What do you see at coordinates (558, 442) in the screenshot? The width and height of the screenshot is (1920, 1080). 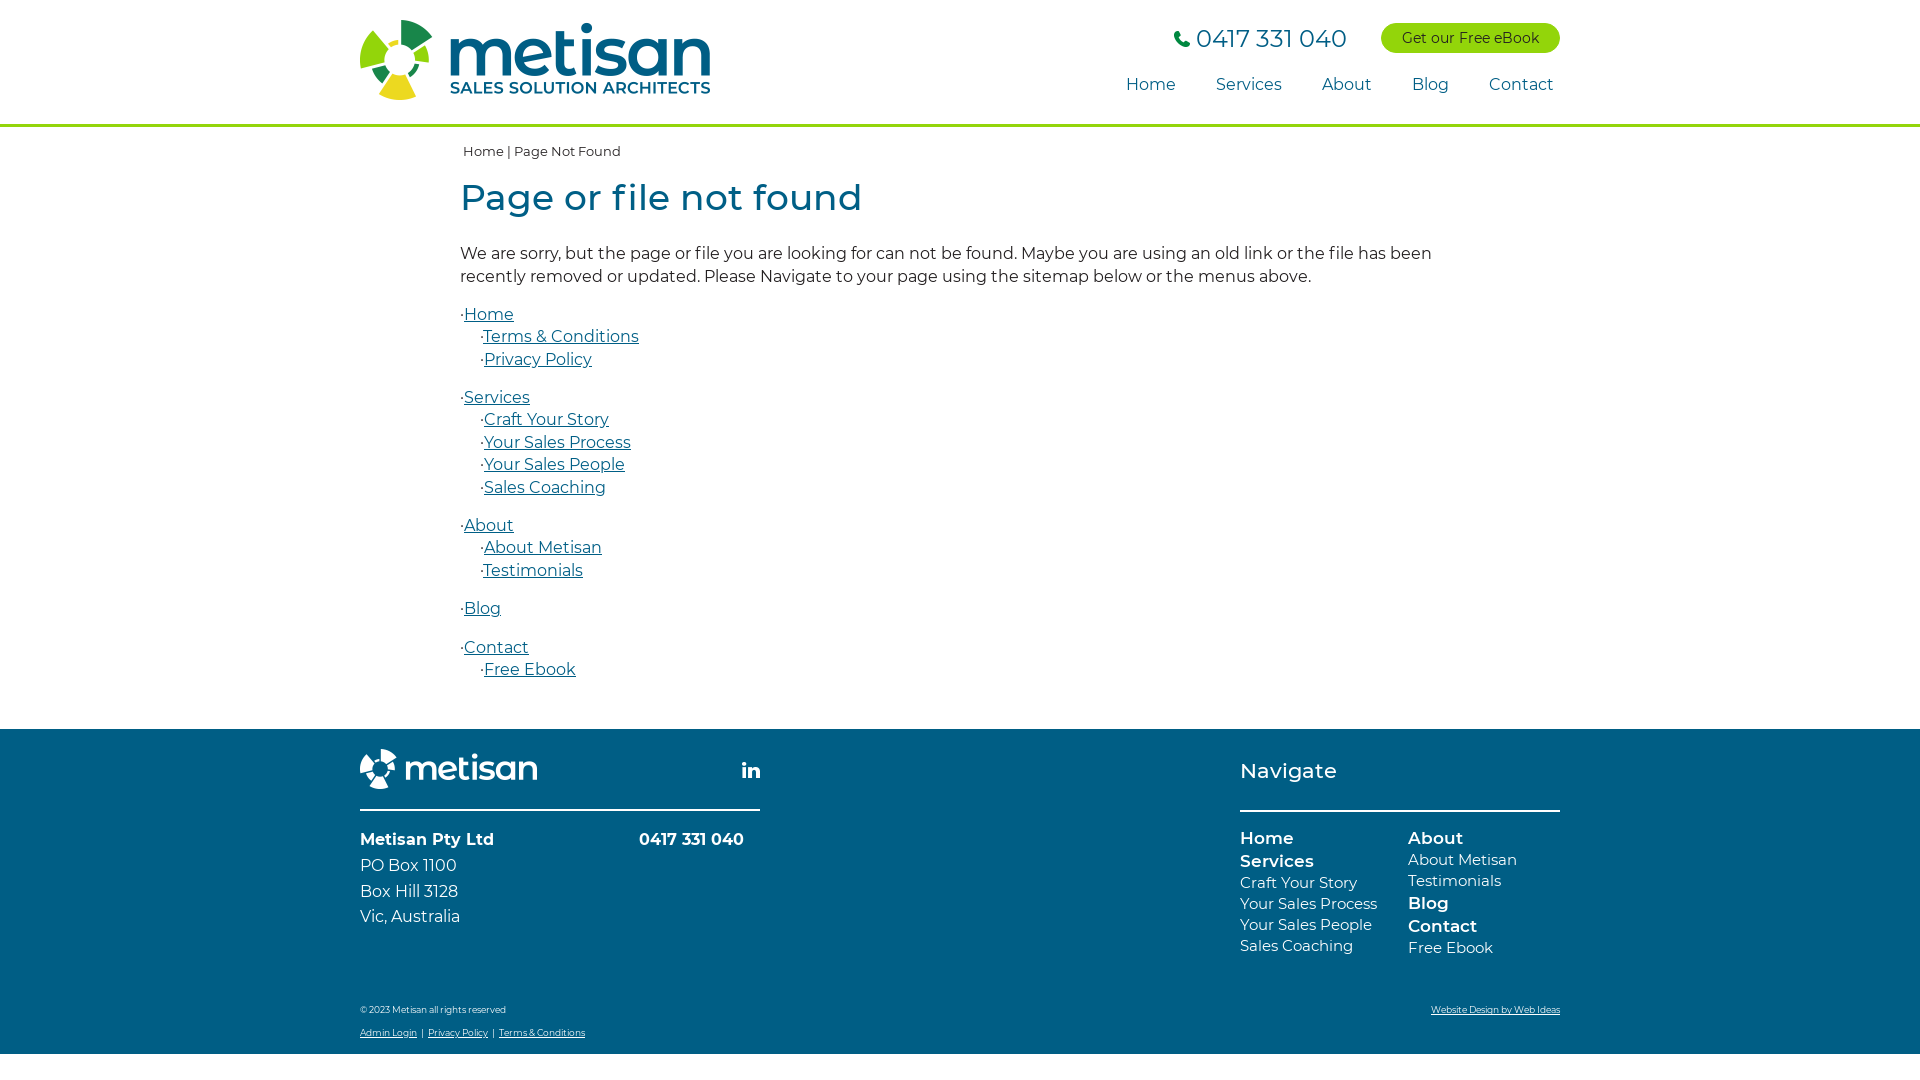 I see `Your Sales Process` at bounding box center [558, 442].